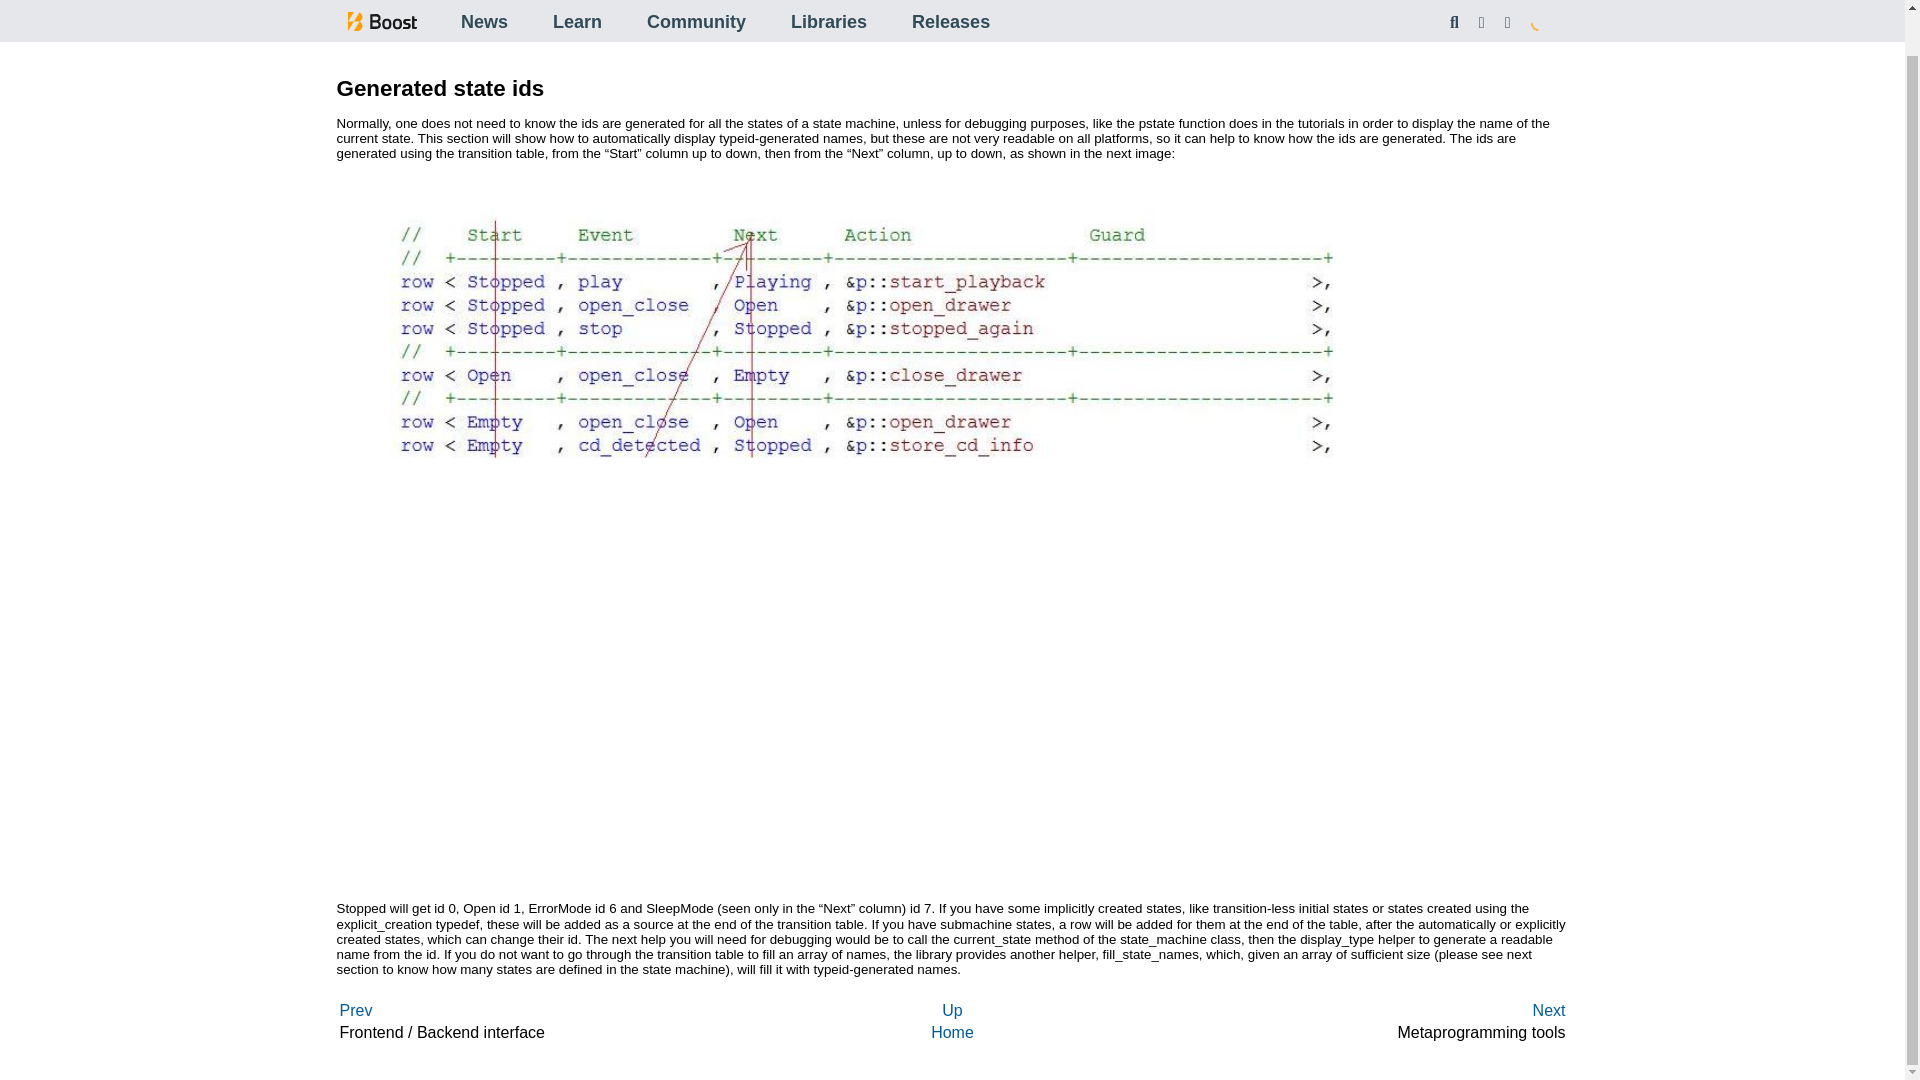 This screenshot has height=1080, width=1920. What do you see at coordinates (952, 1010) in the screenshot?
I see `Up` at bounding box center [952, 1010].